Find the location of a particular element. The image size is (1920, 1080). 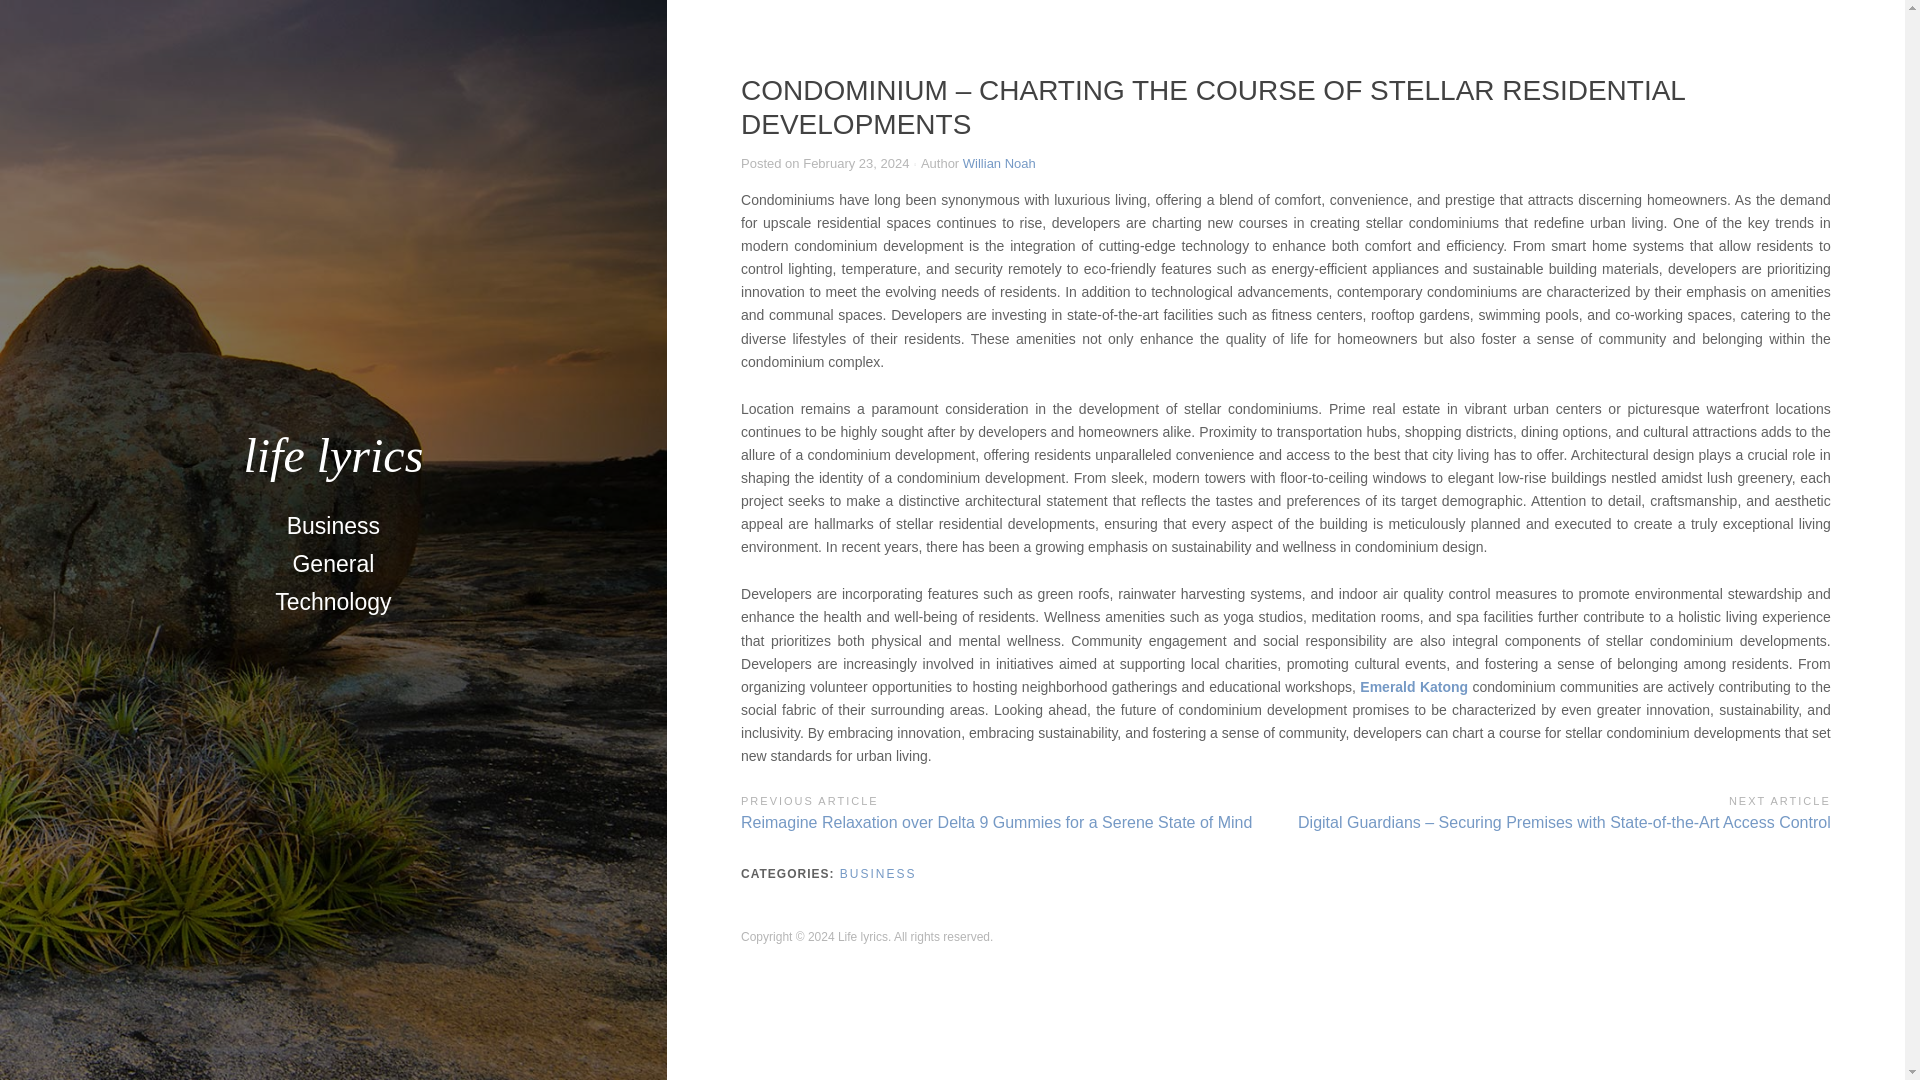

Emerald Katong is located at coordinates (1414, 687).